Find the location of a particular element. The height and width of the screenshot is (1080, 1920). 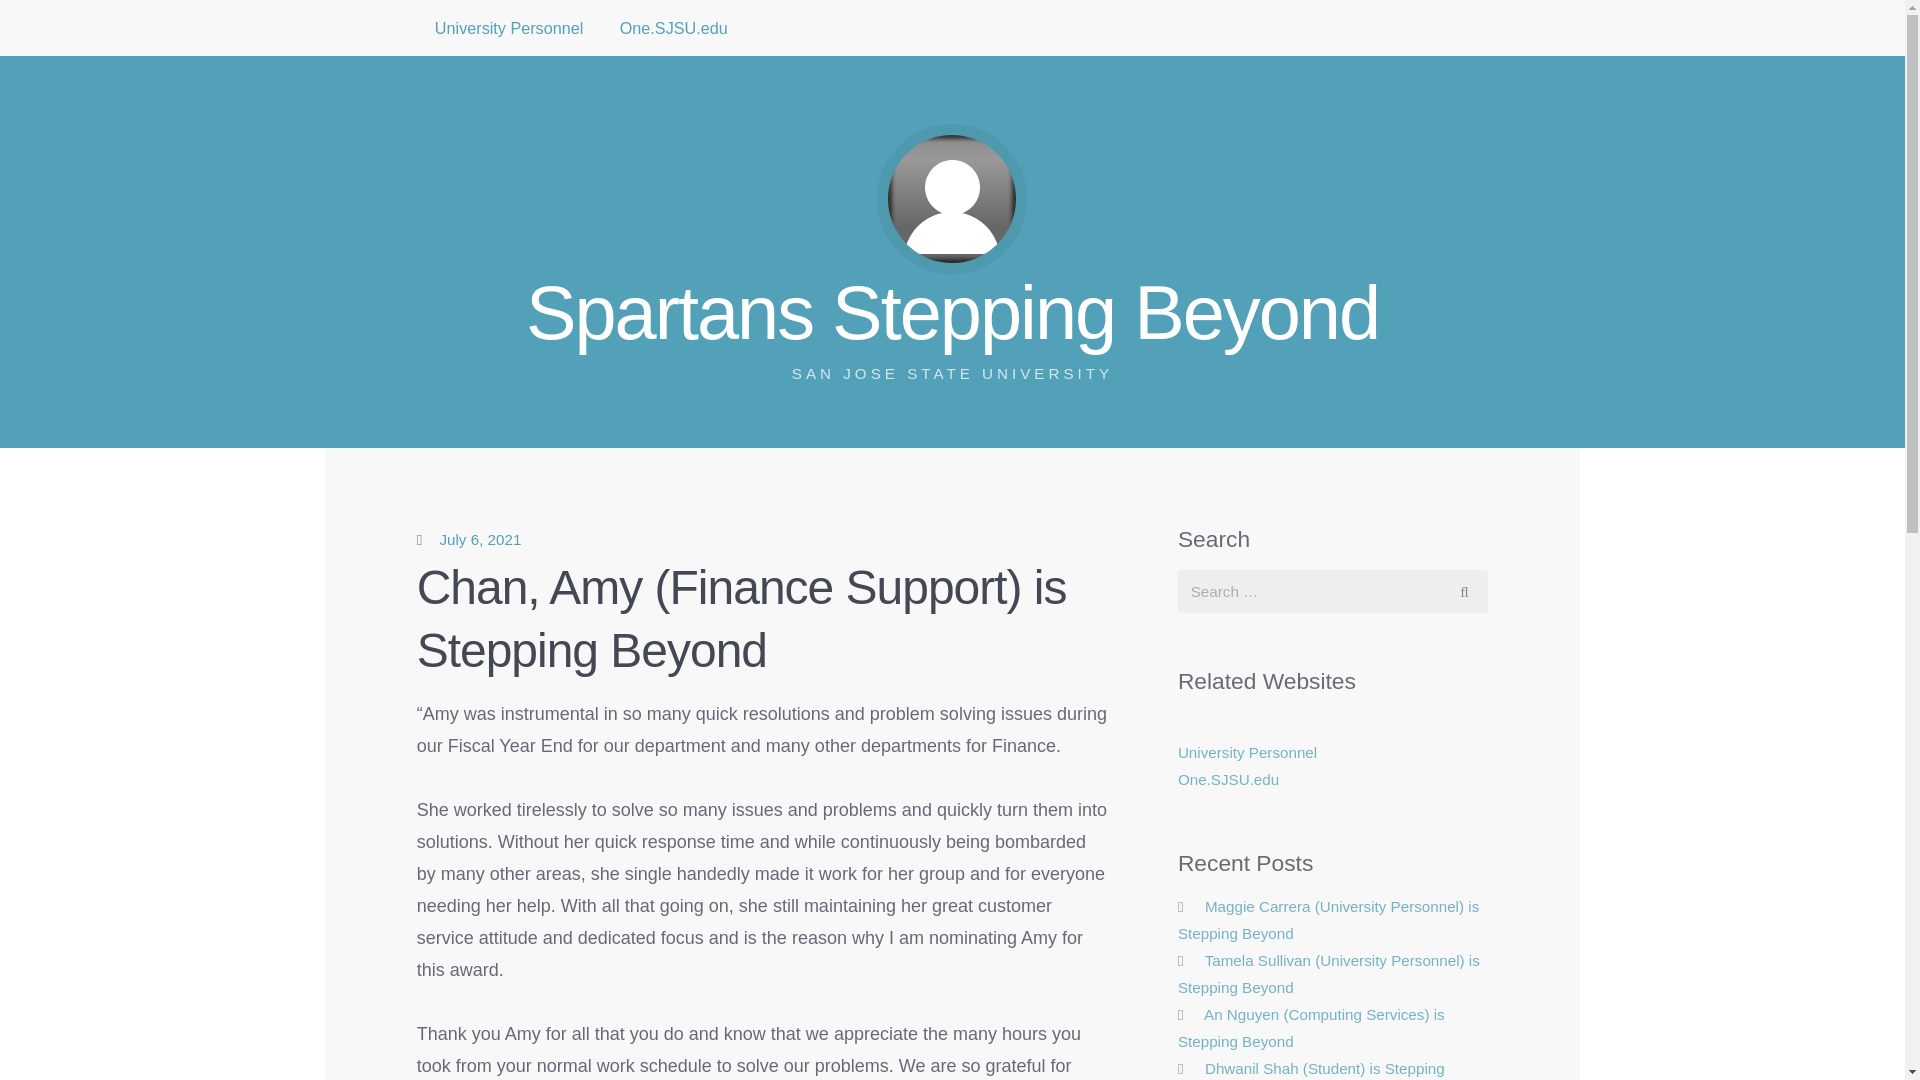

Search is located at coordinates (1464, 592).